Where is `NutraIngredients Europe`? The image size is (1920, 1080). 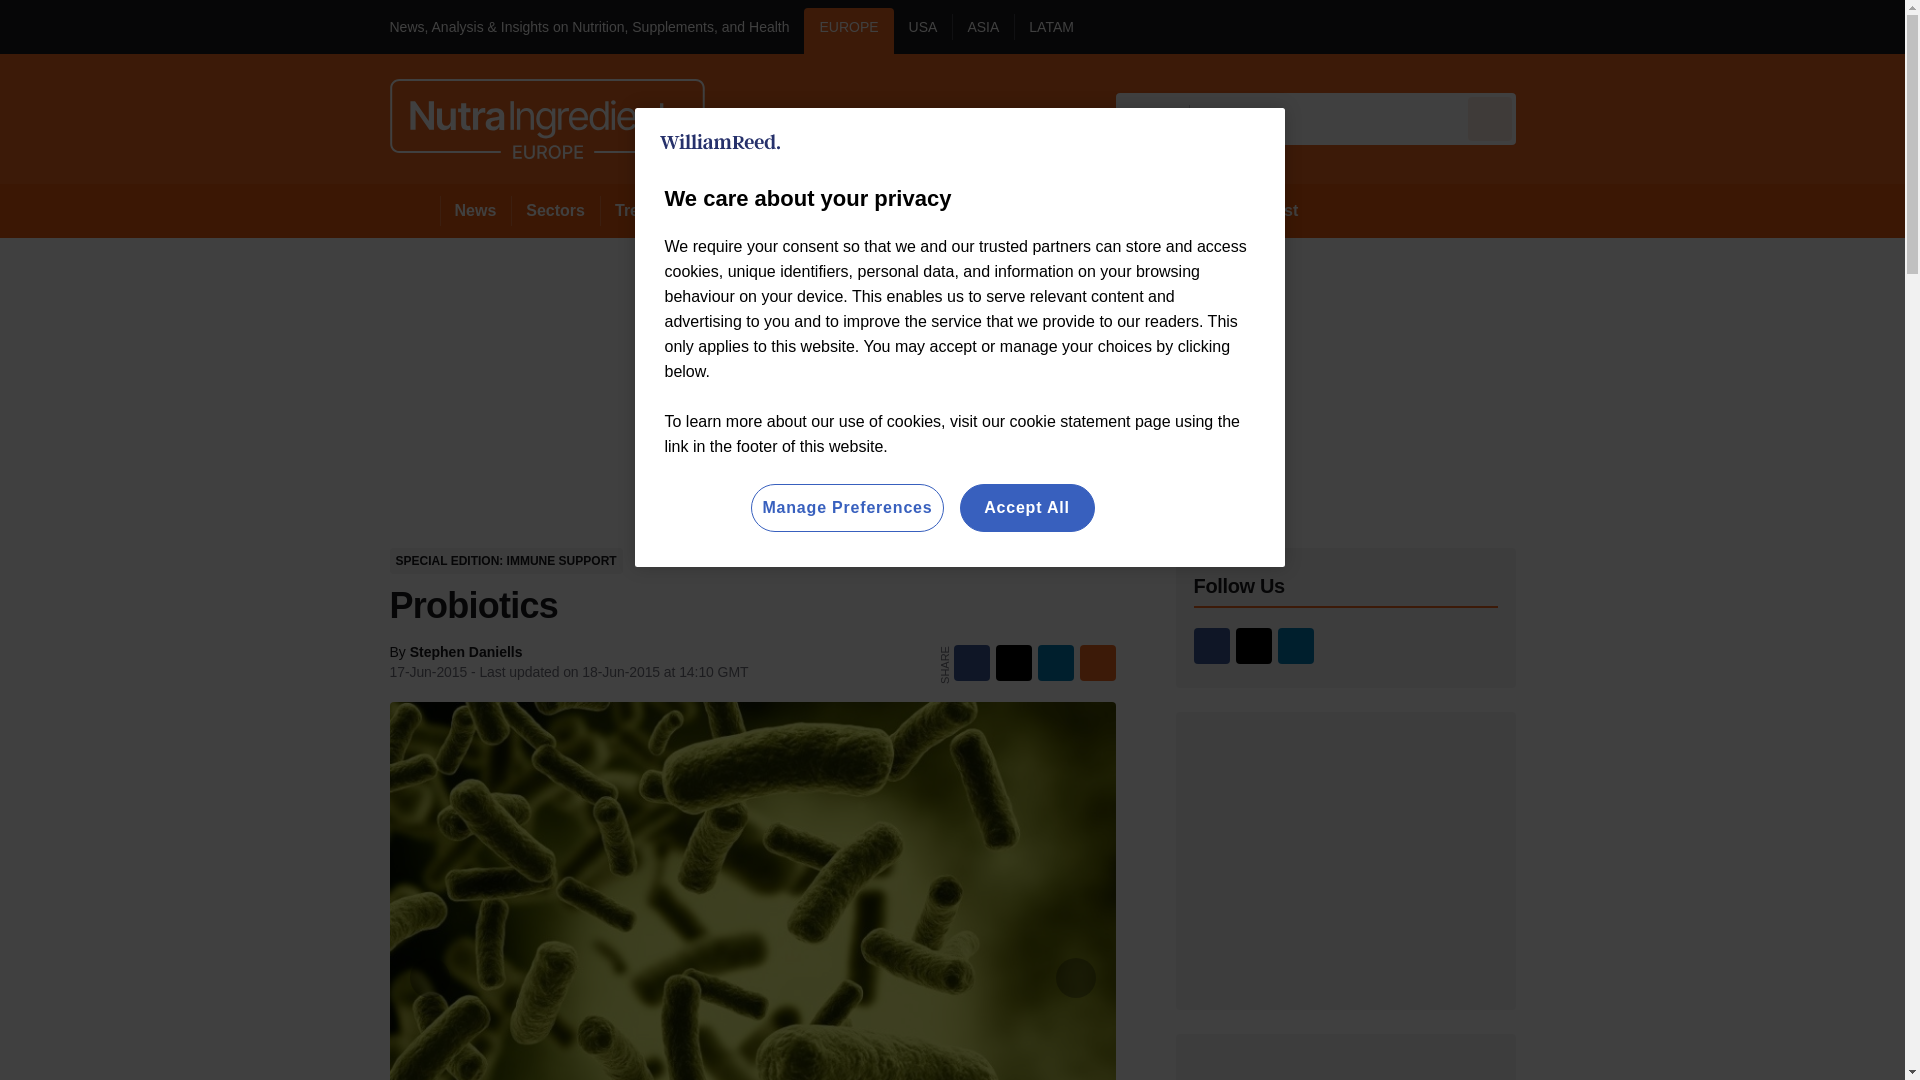 NutraIngredients Europe is located at coordinates (546, 118).